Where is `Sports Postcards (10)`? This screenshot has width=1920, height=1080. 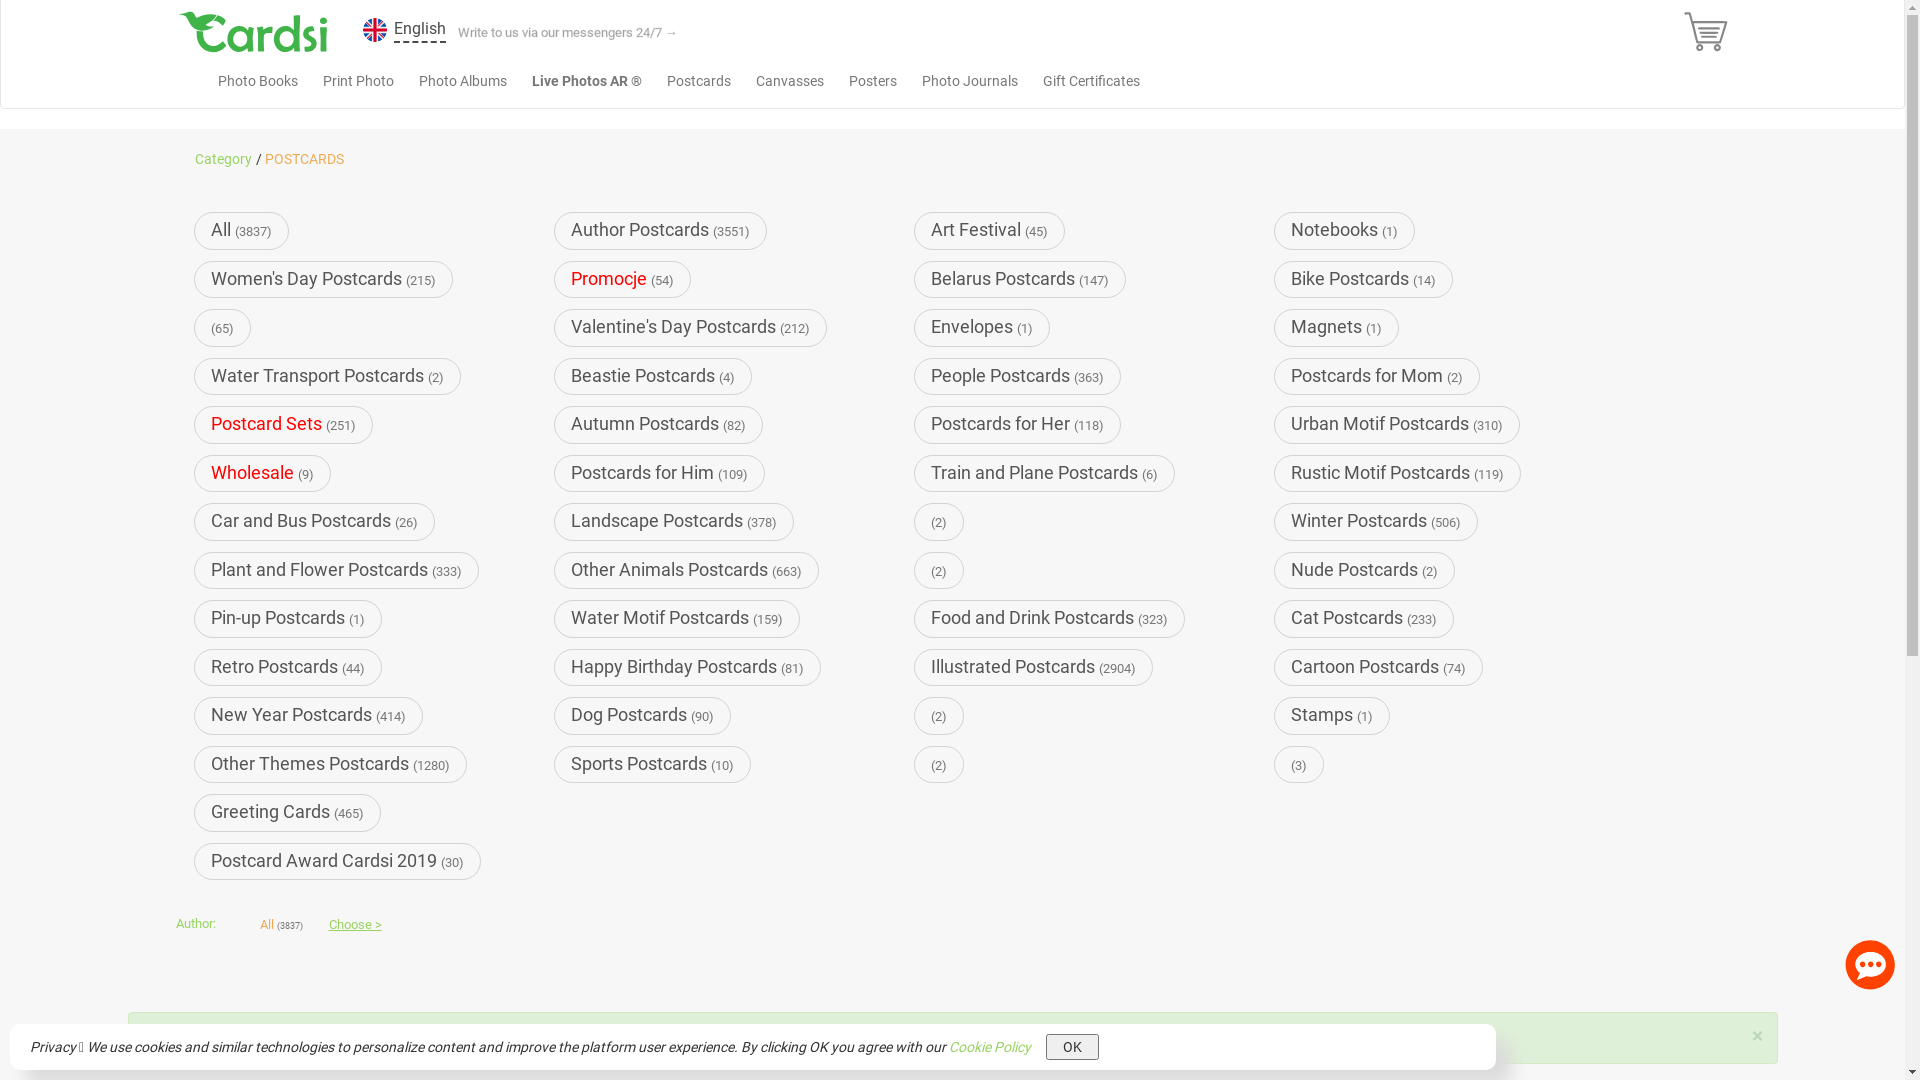
Sports Postcards (10) is located at coordinates (652, 764).